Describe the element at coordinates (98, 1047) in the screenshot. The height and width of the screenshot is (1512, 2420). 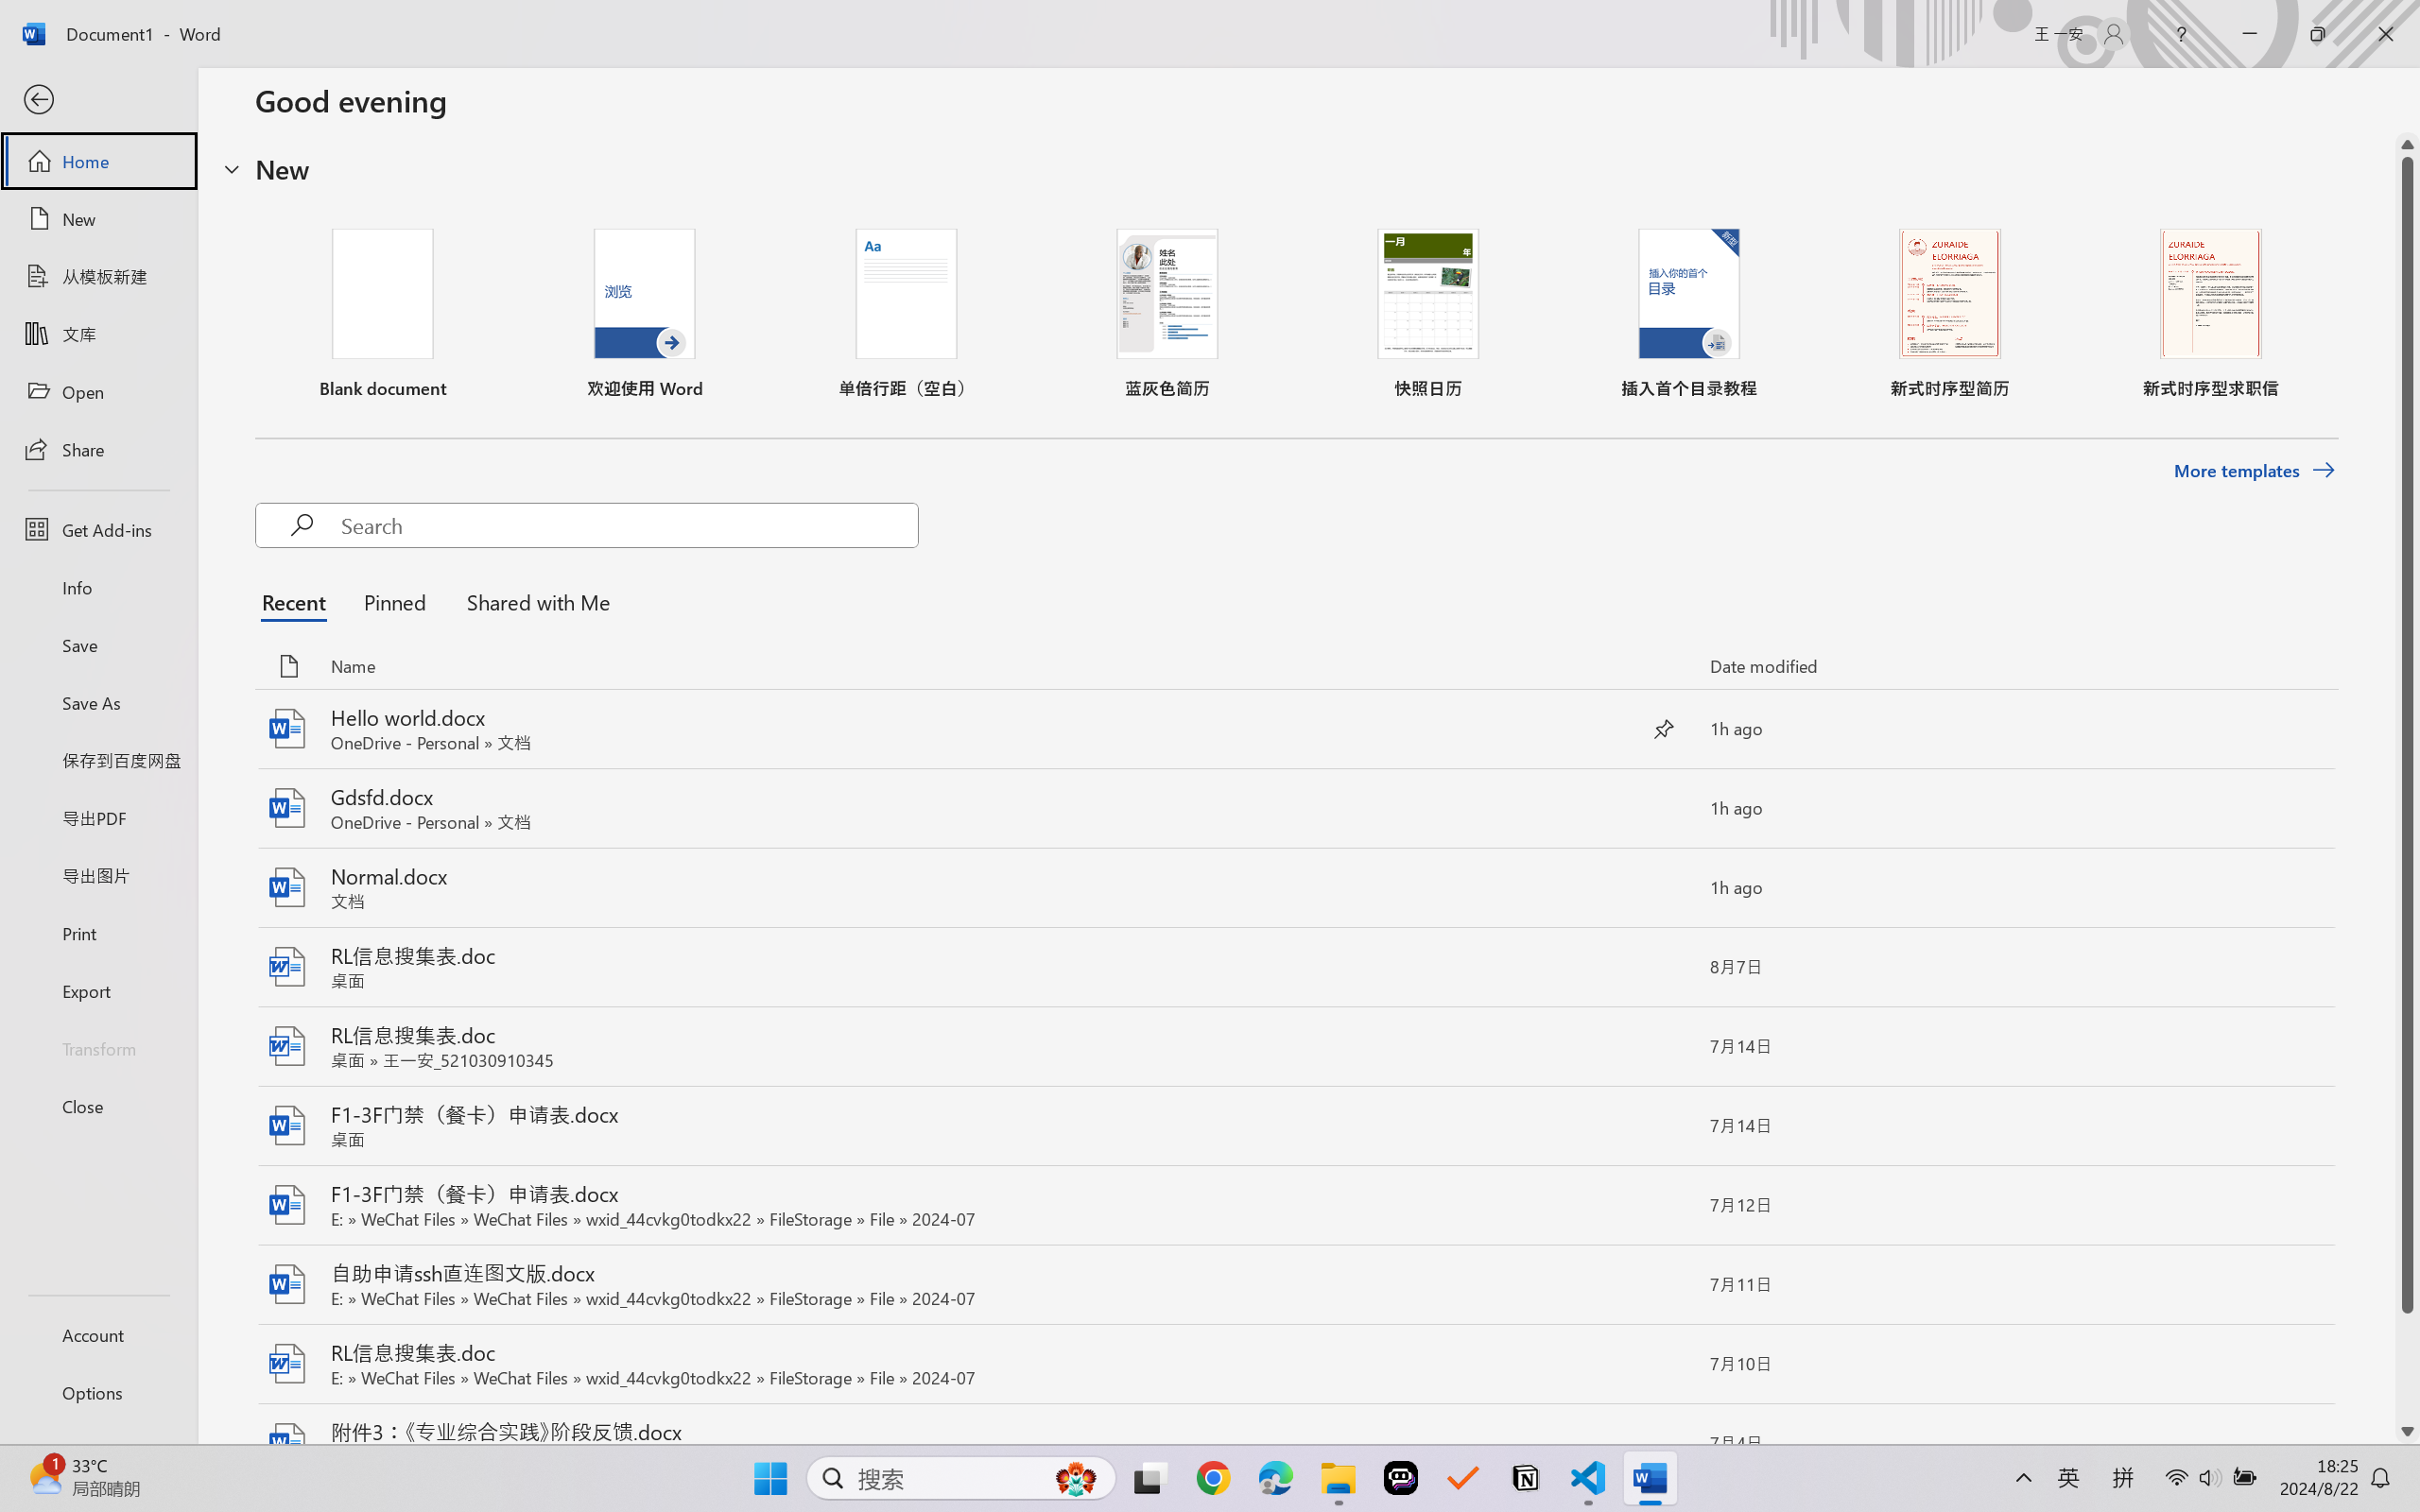
I see `Transform` at that location.